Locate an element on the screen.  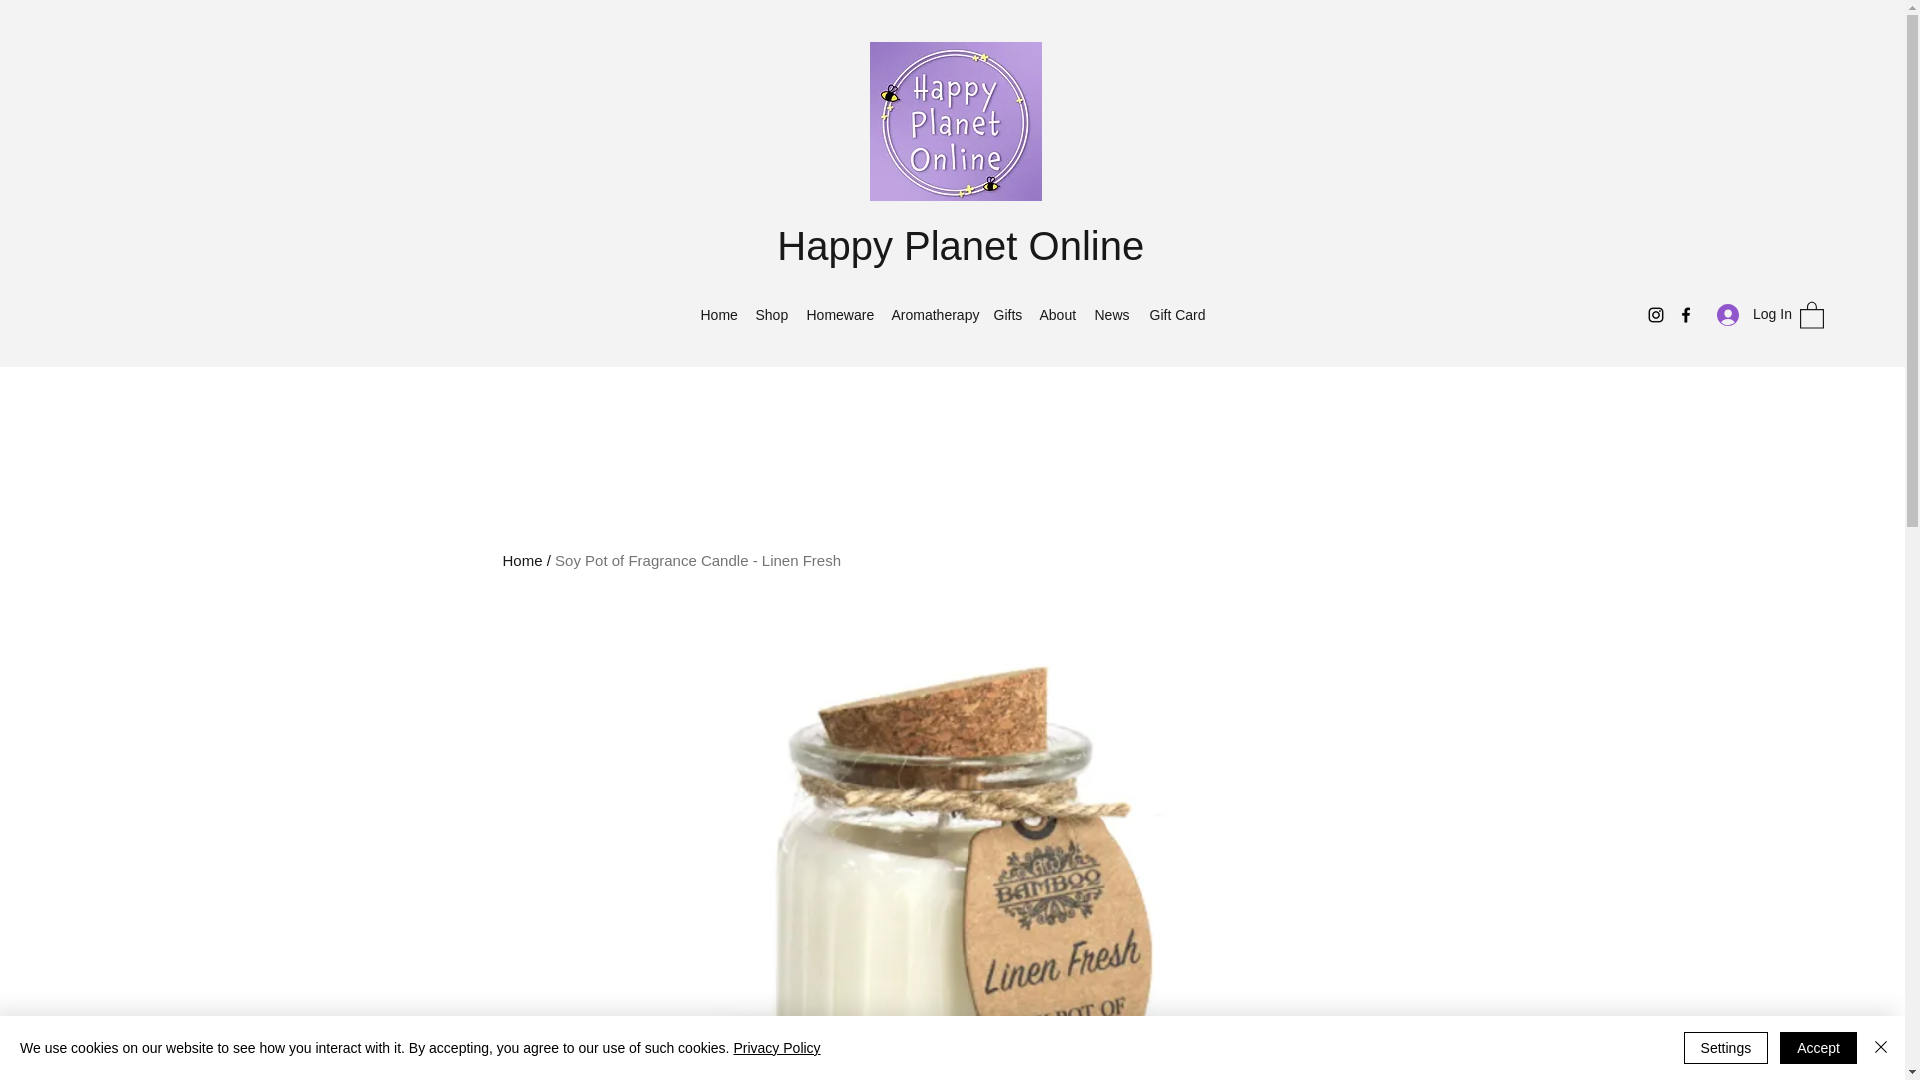
News is located at coordinates (1111, 315).